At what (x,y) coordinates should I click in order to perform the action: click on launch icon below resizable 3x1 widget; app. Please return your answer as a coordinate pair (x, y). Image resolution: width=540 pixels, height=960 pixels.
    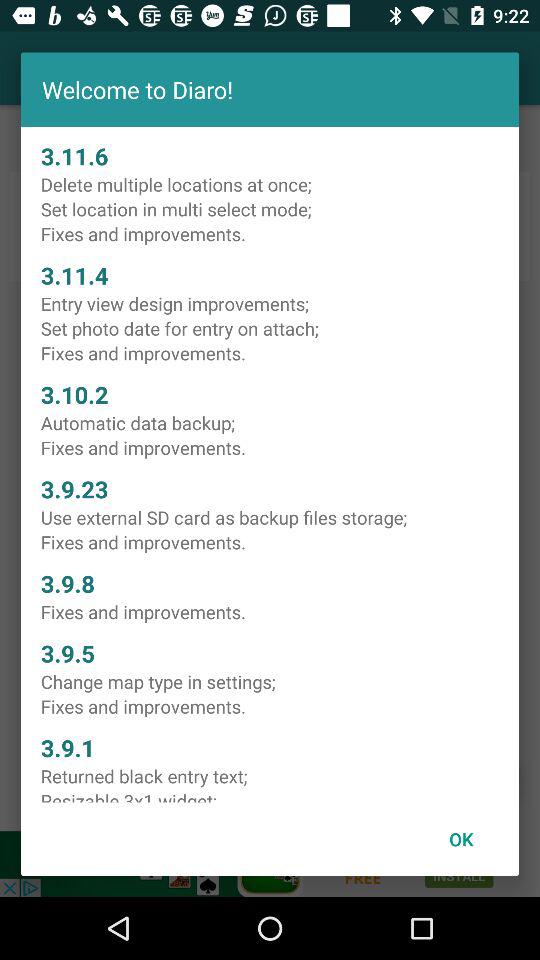
    Looking at the image, I should click on (461, 838).